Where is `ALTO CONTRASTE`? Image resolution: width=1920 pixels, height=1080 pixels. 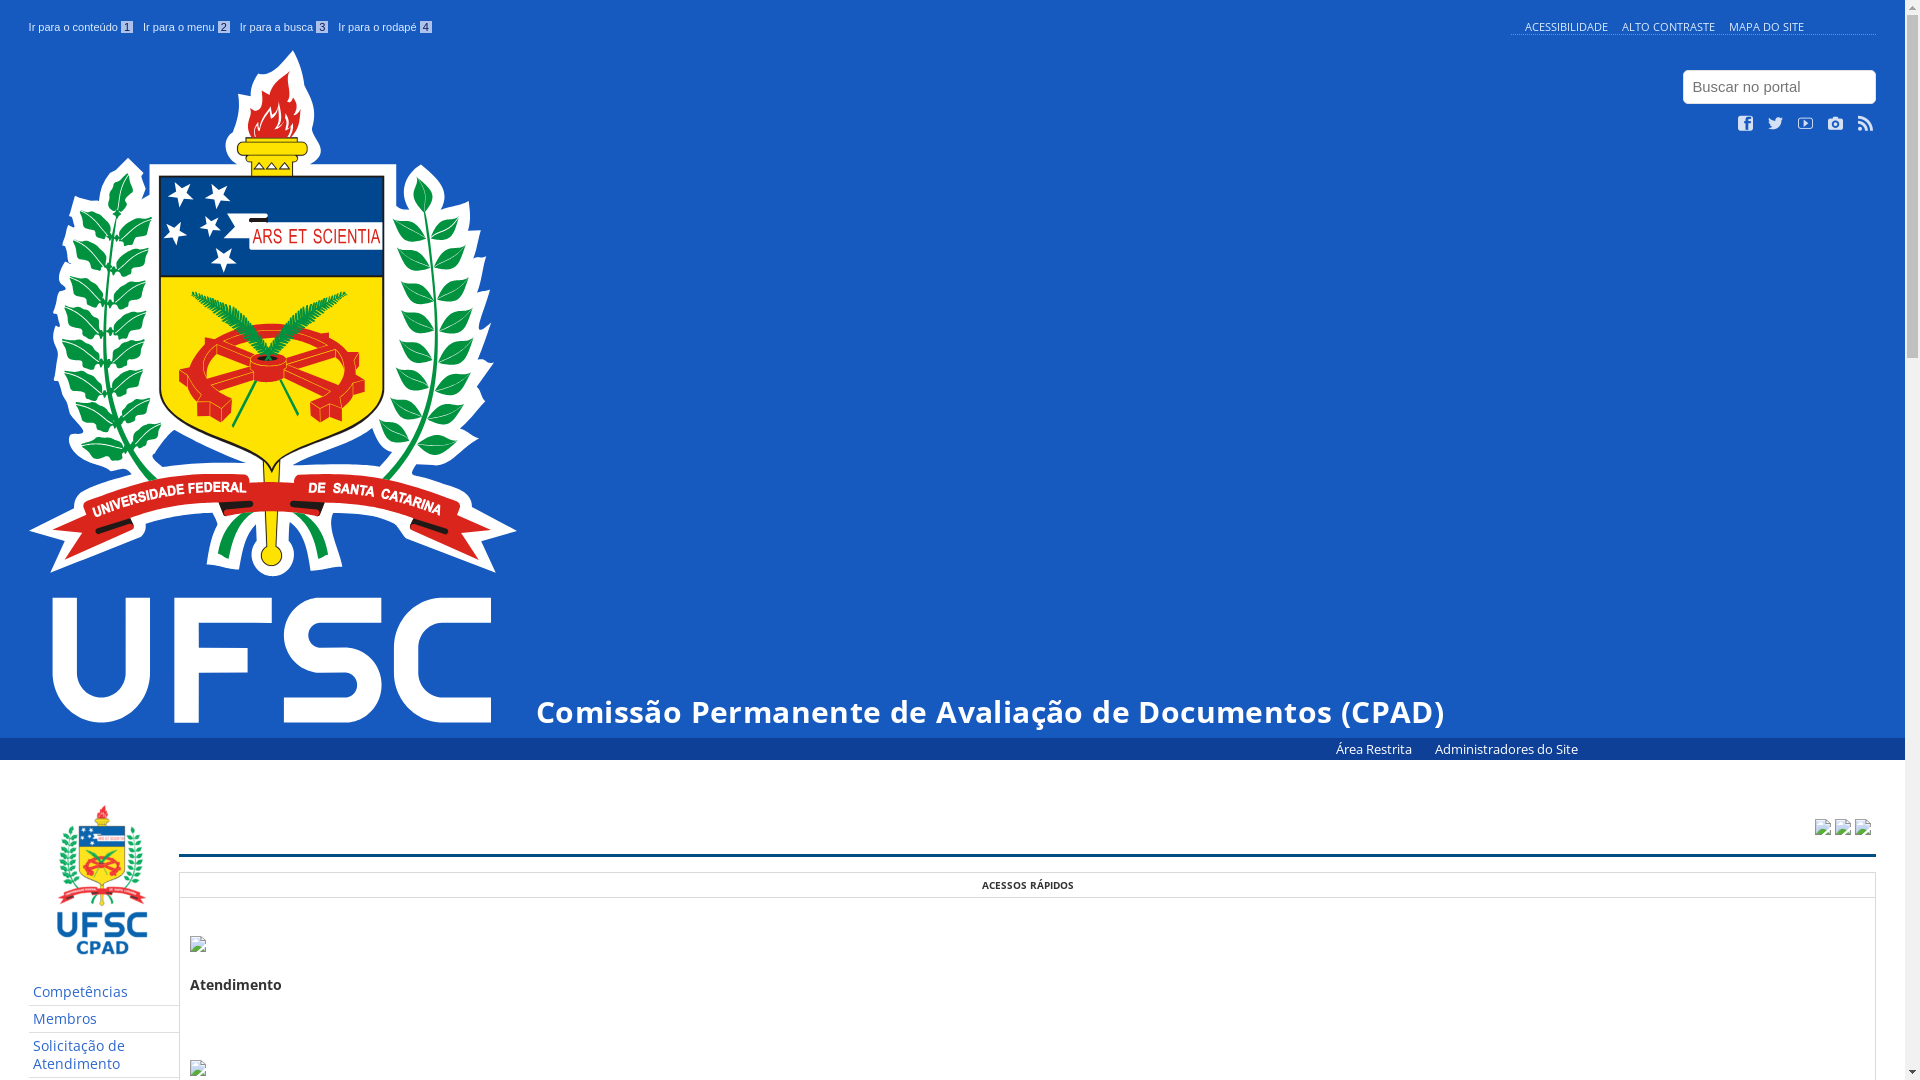
ALTO CONTRASTE is located at coordinates (1668, 26).